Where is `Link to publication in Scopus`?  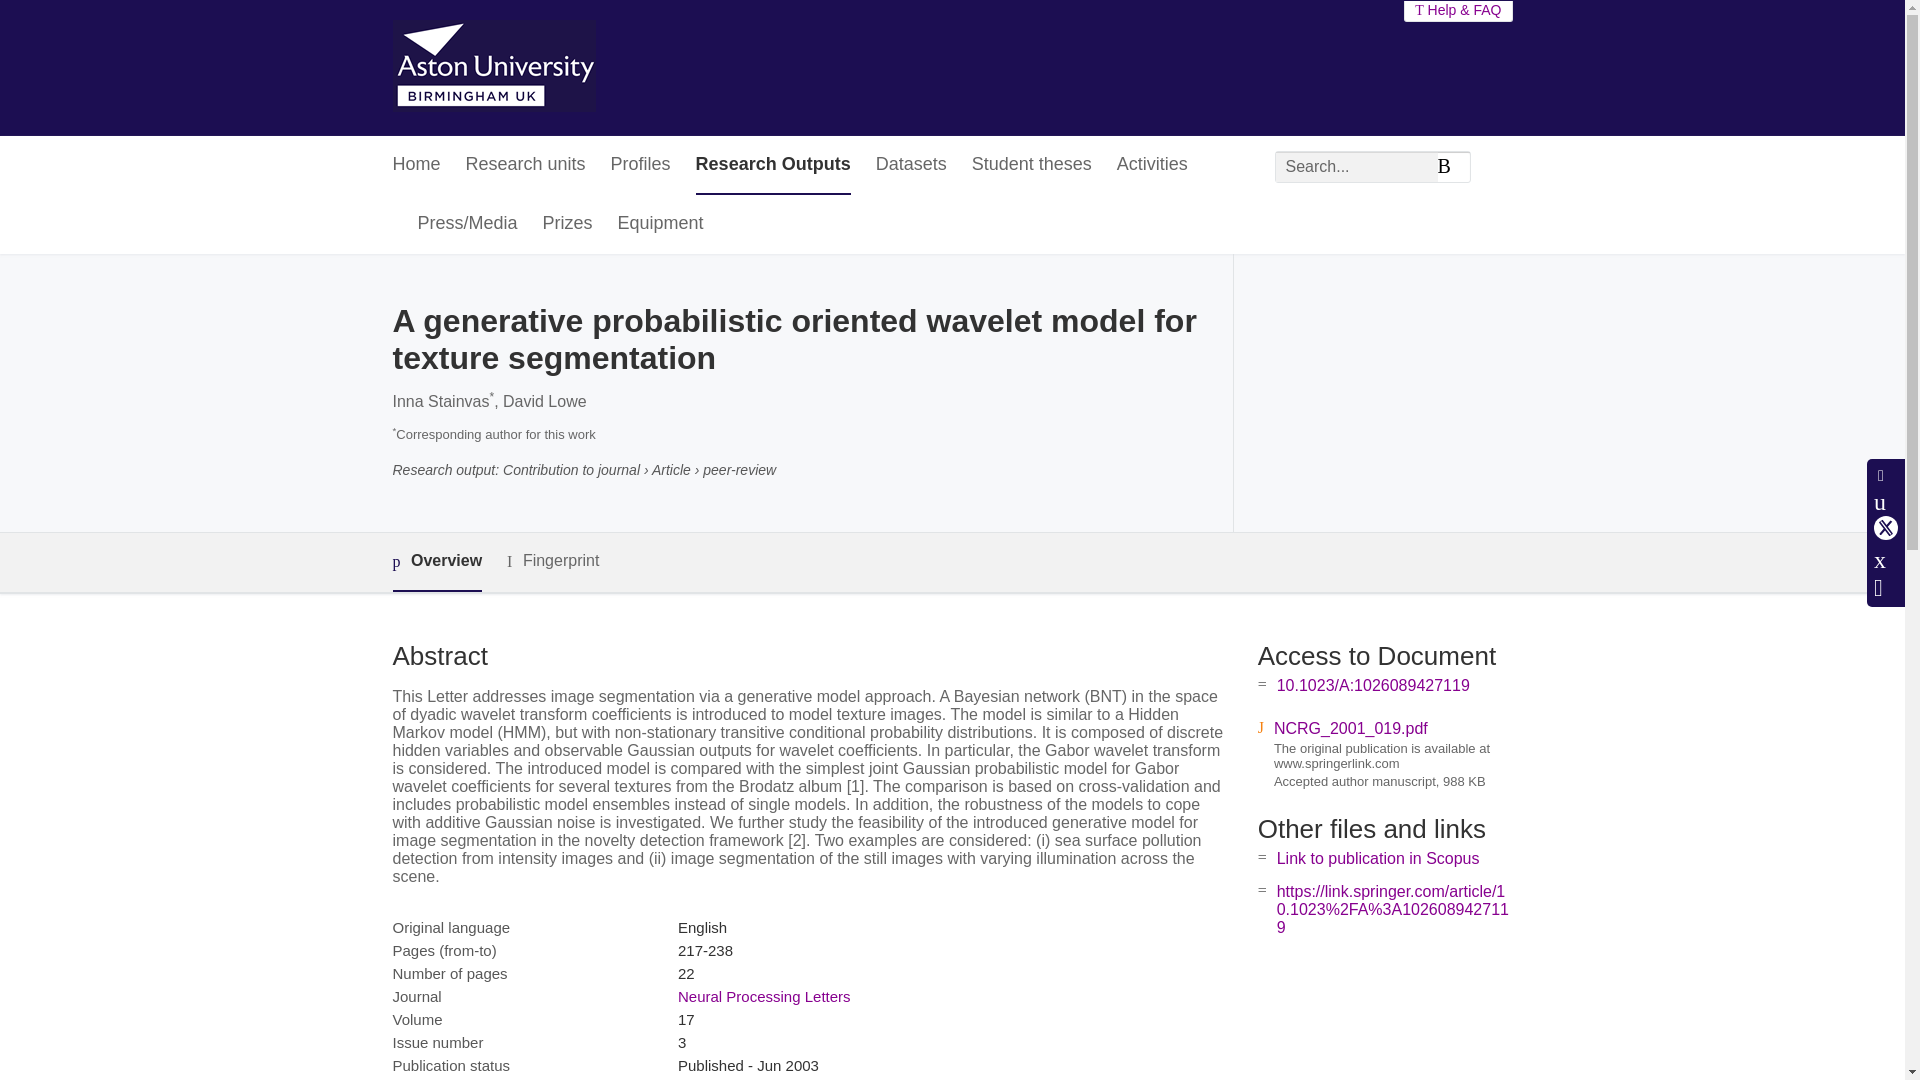
Link to publication in Scopus is located at coordinates (1378, 858).